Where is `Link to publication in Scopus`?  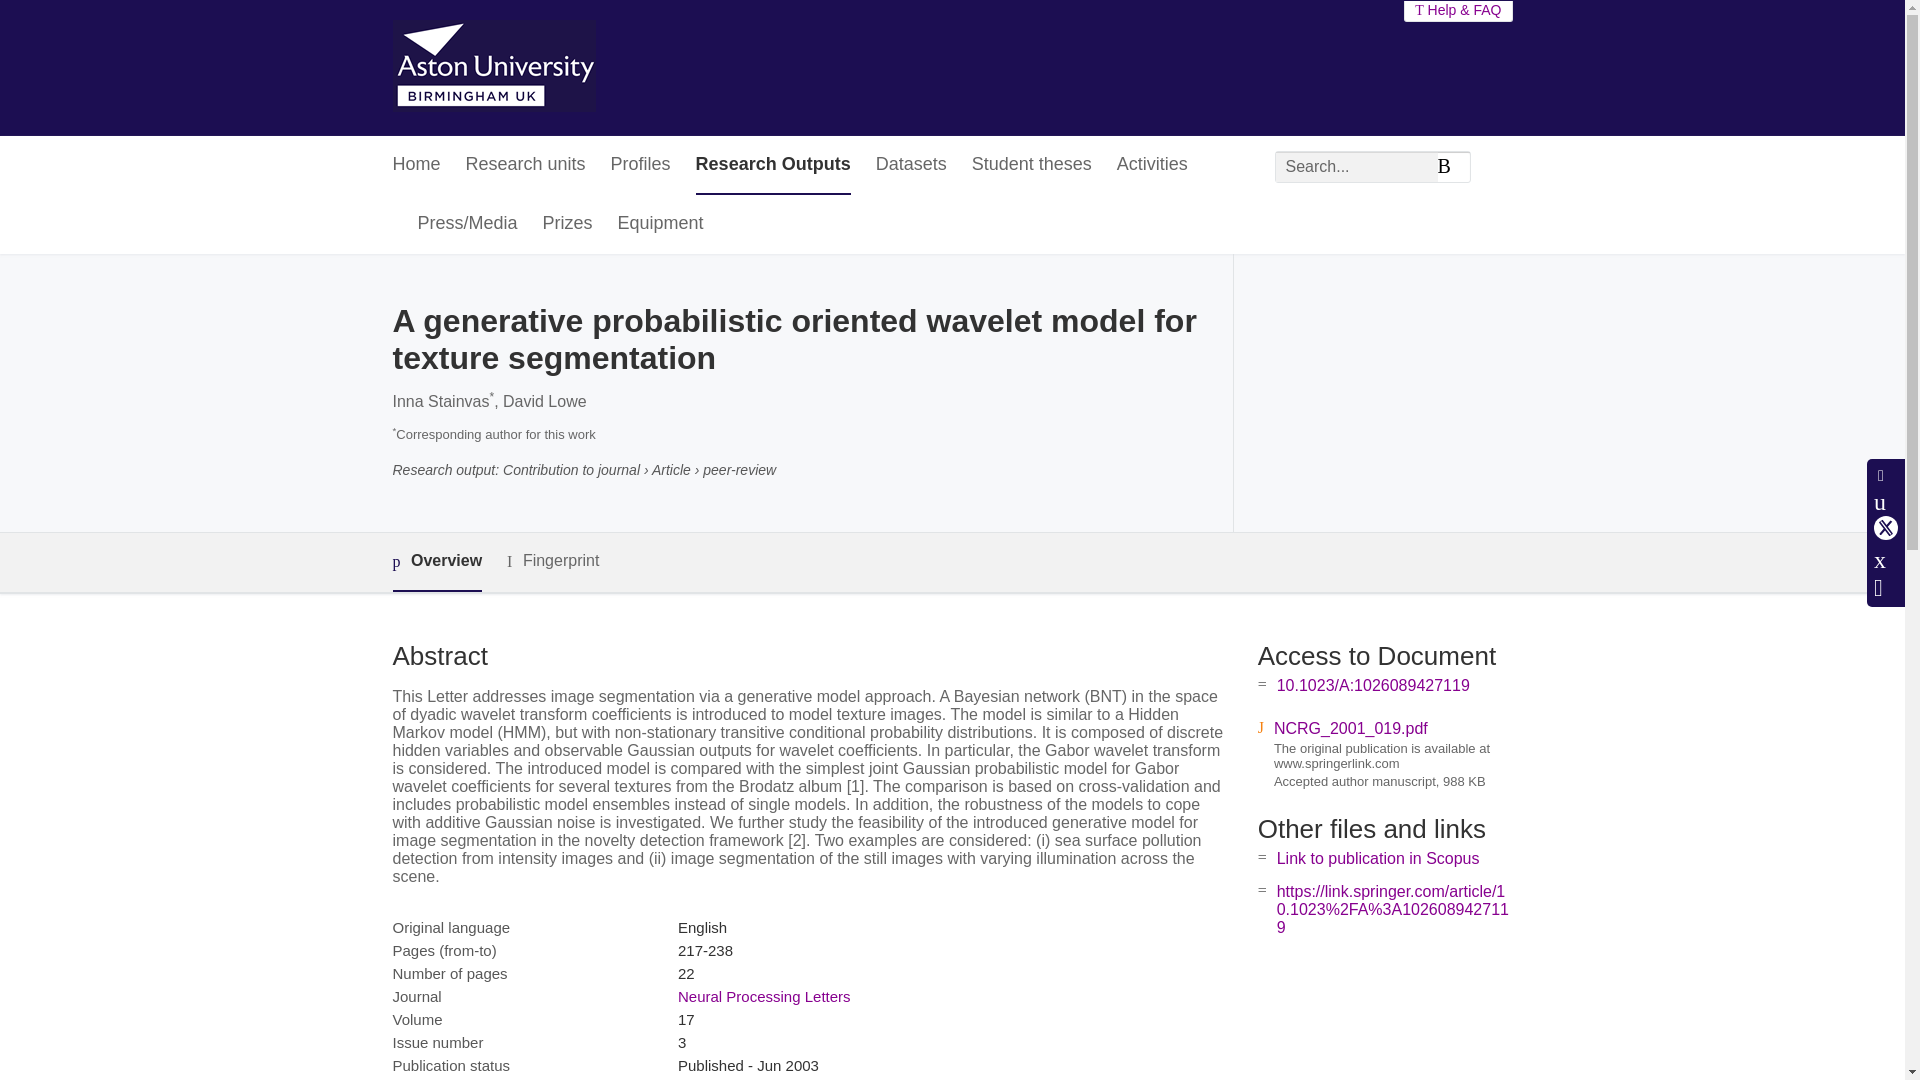
Link to publication in Scopus is located at coordinates (1378, 858).